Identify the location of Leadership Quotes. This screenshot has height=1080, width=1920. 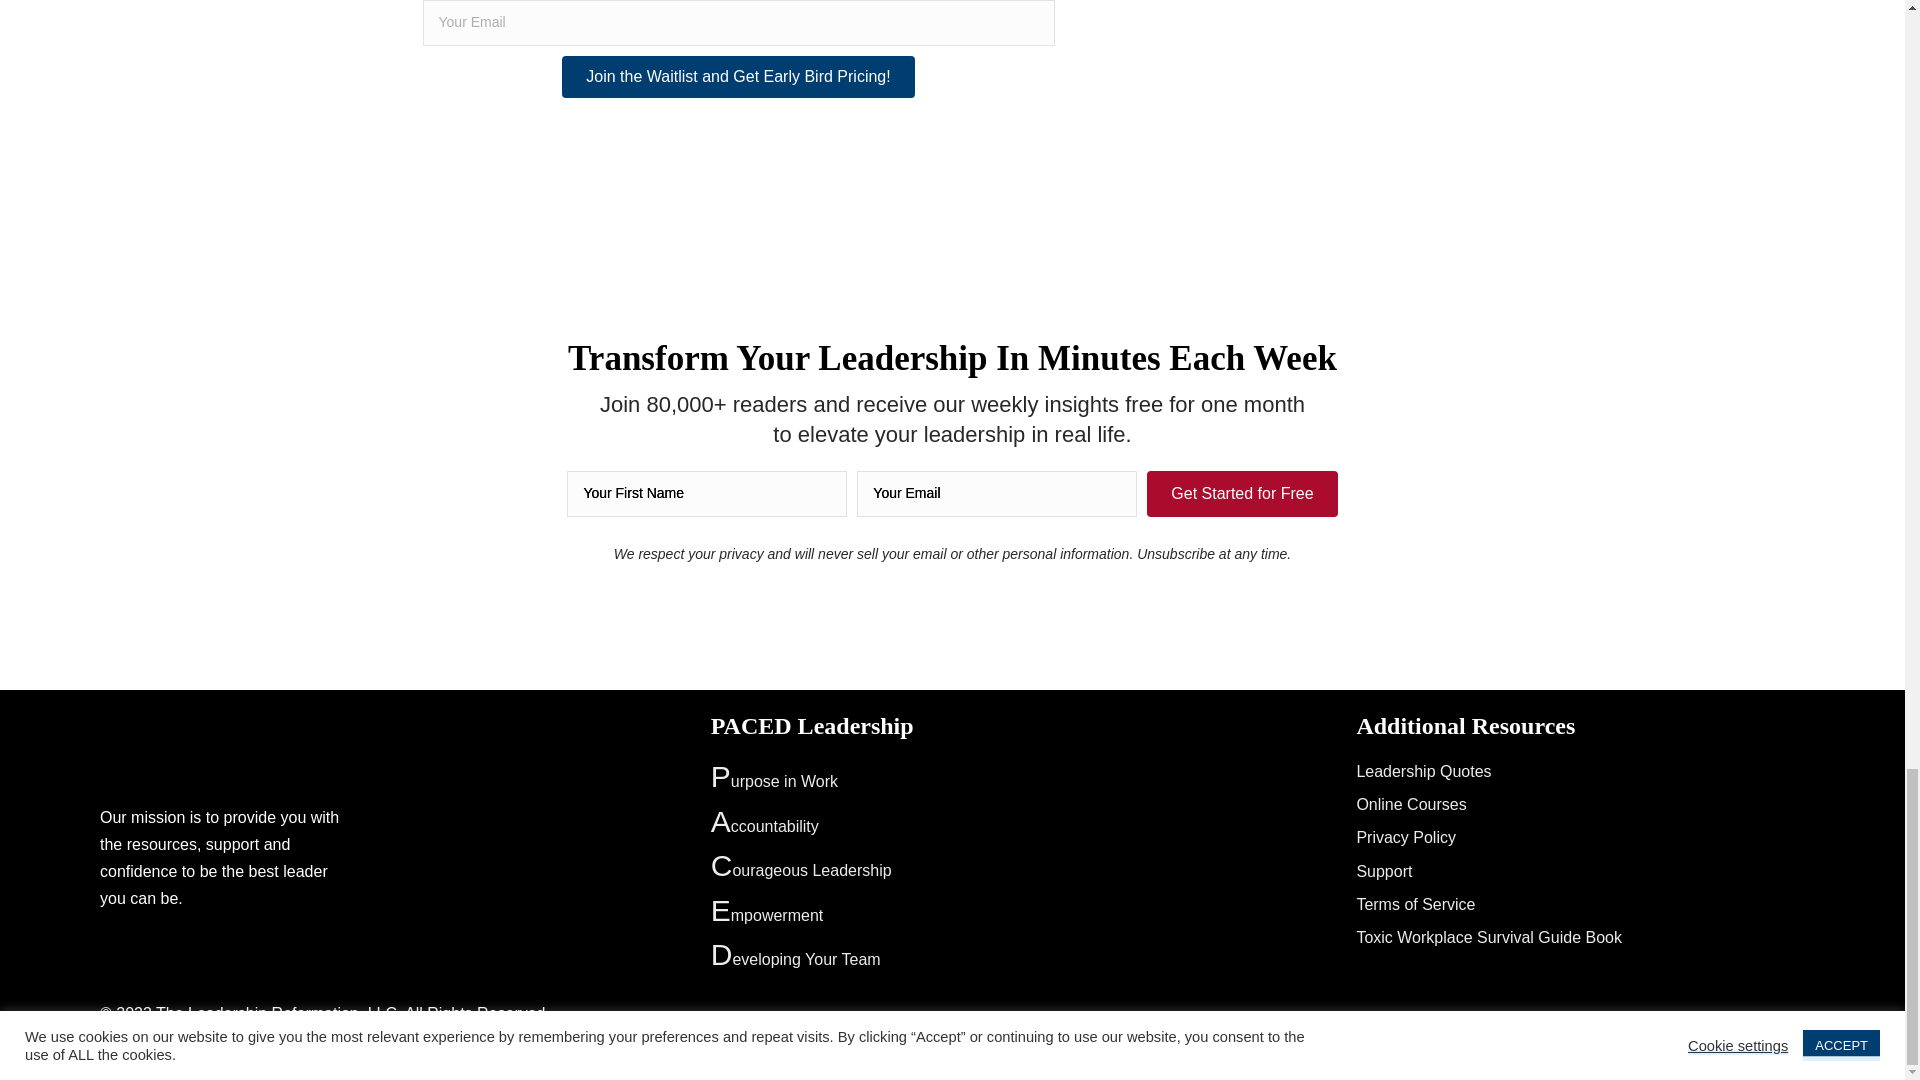
(1423, 770).